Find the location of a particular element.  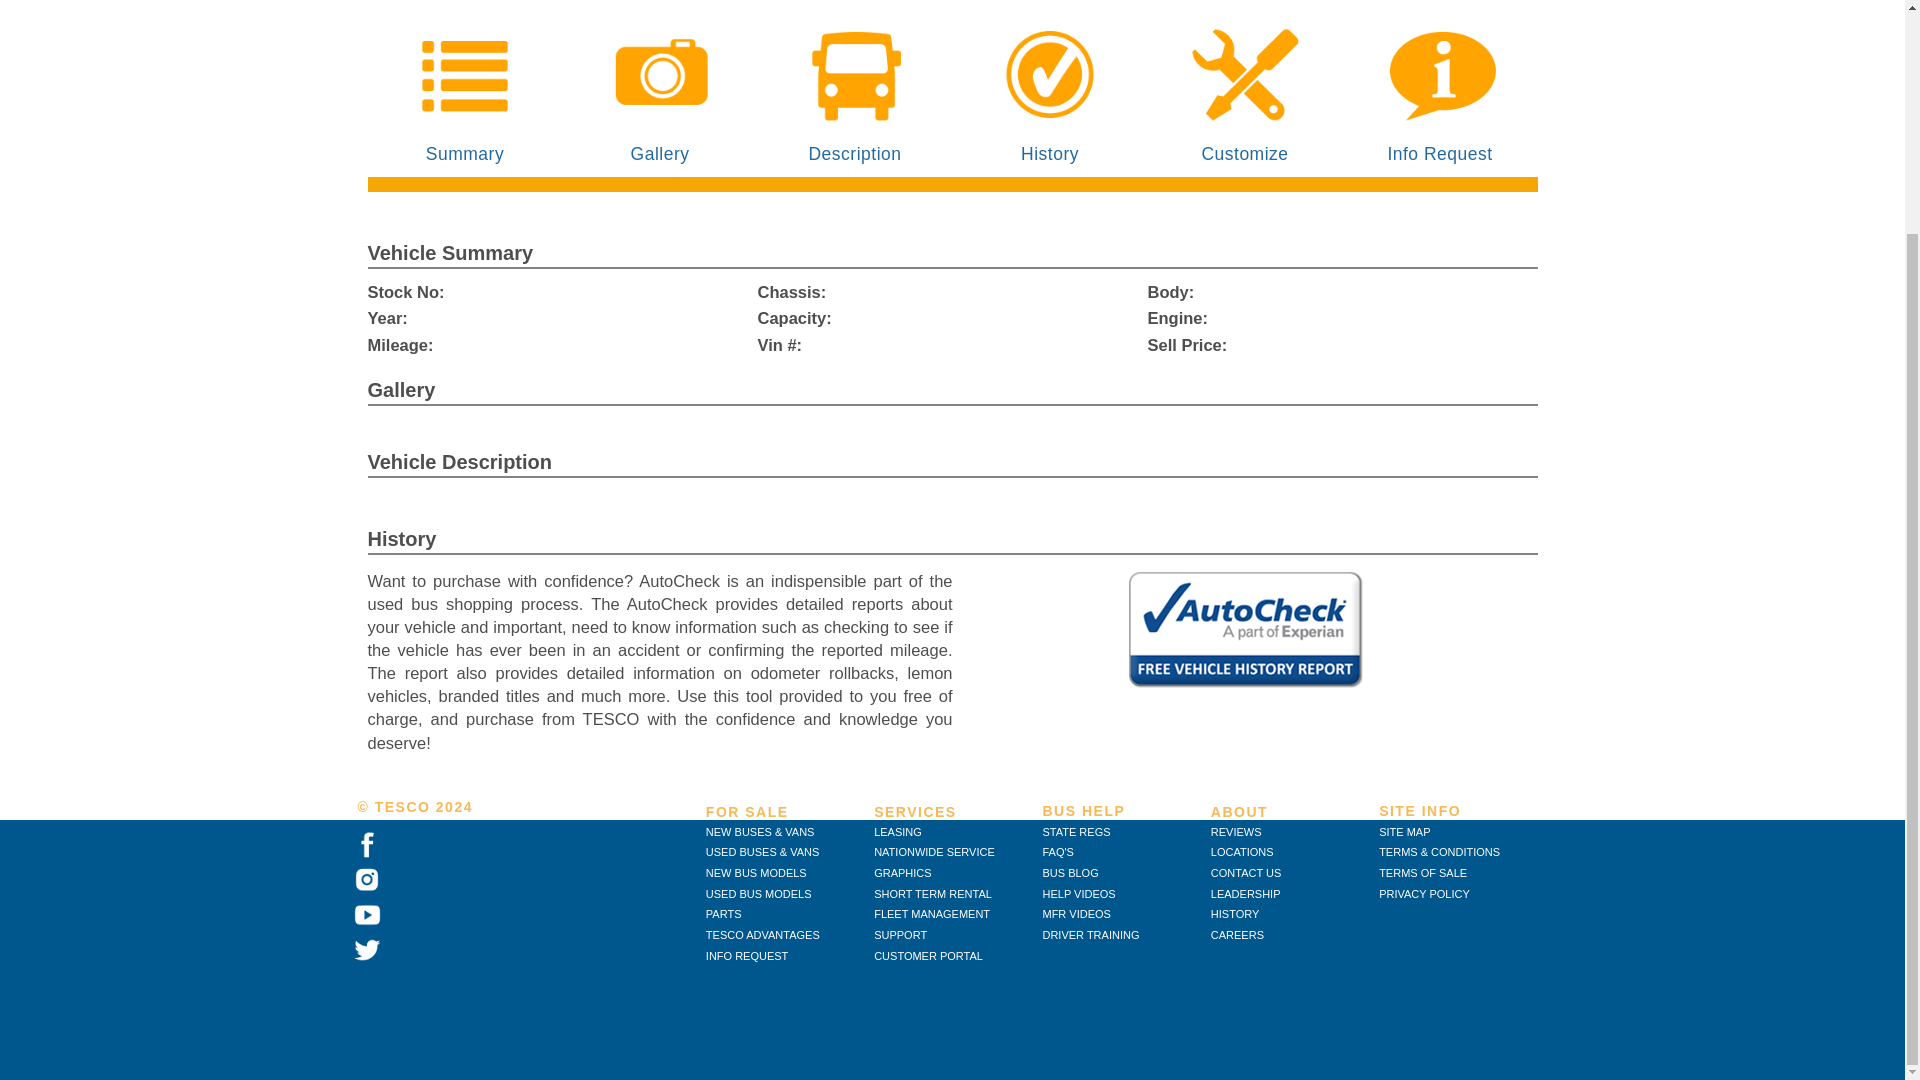

Summary is located at coordinates (465, 94).